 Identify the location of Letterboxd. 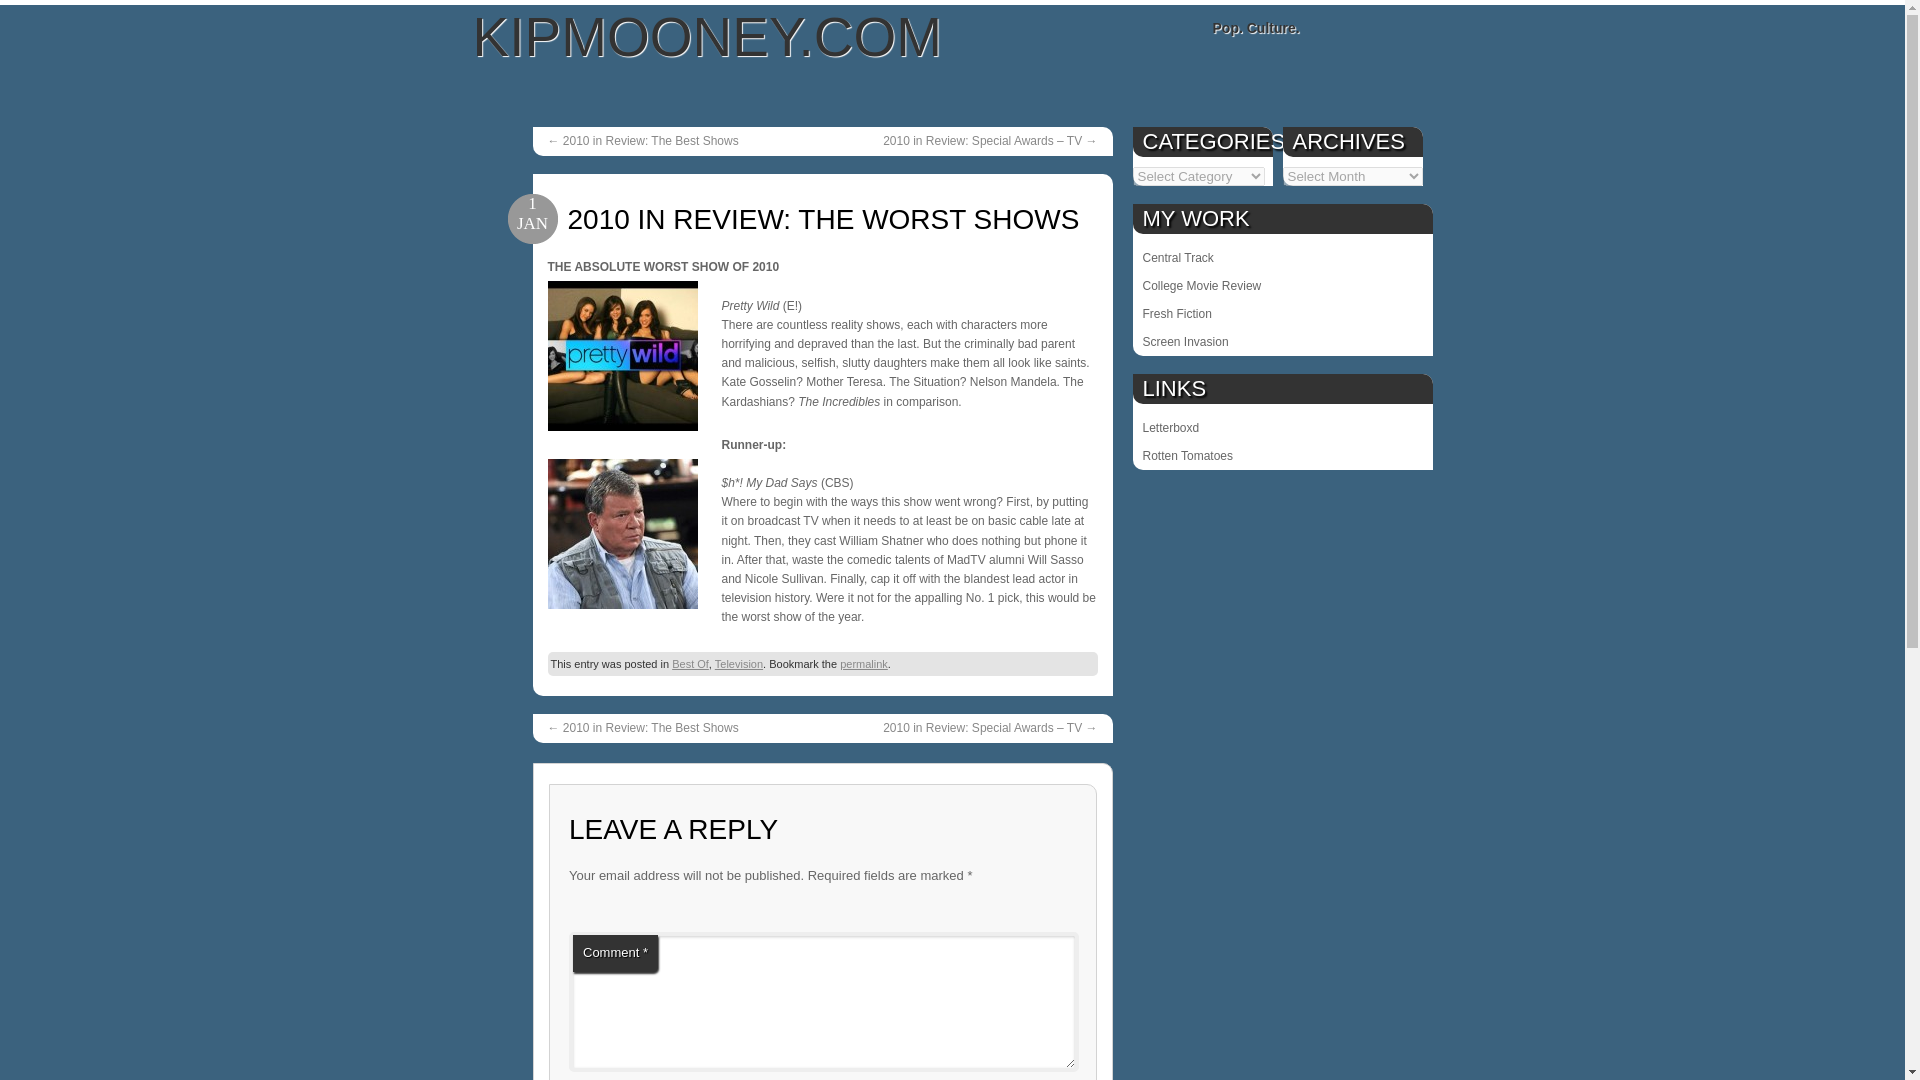
(1282, 427).